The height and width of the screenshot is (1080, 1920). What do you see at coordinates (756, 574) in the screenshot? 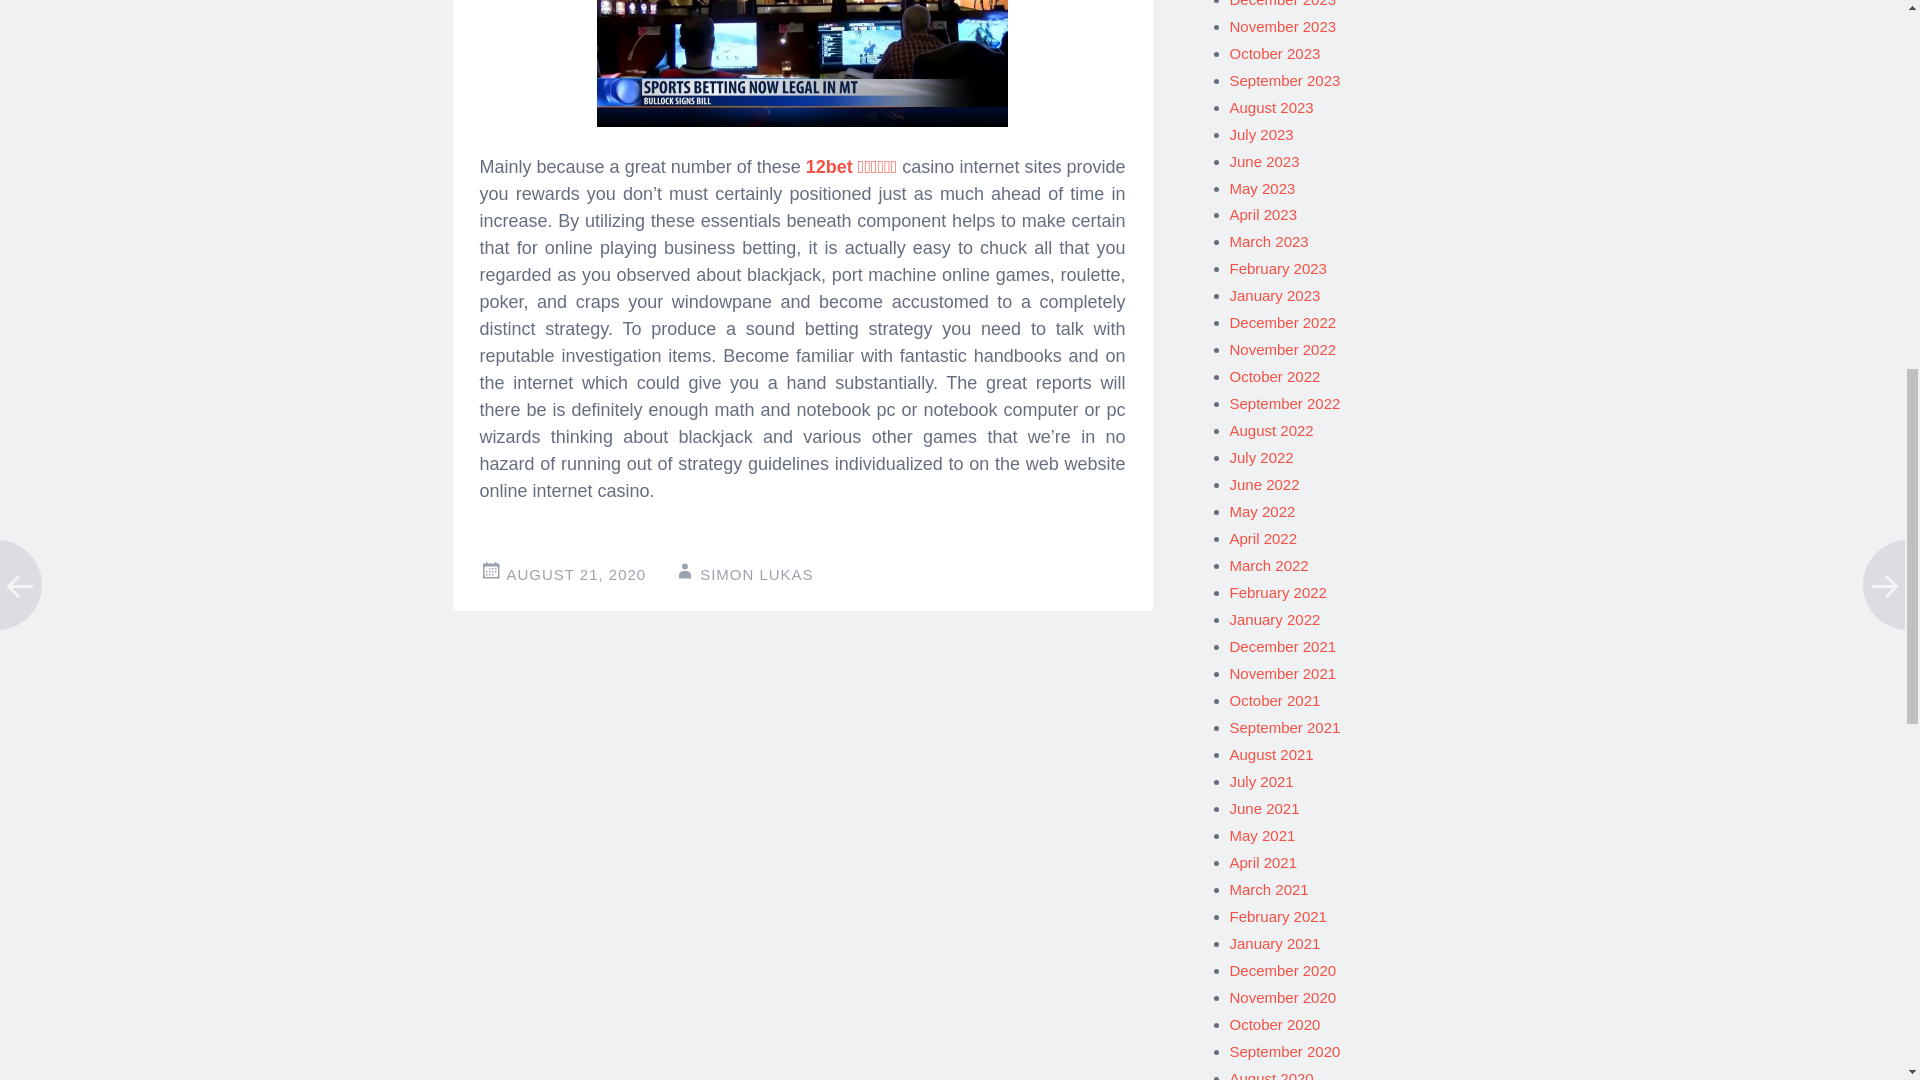
I see `View all posts by Simon Lukas` at bounding box center [756, 574].